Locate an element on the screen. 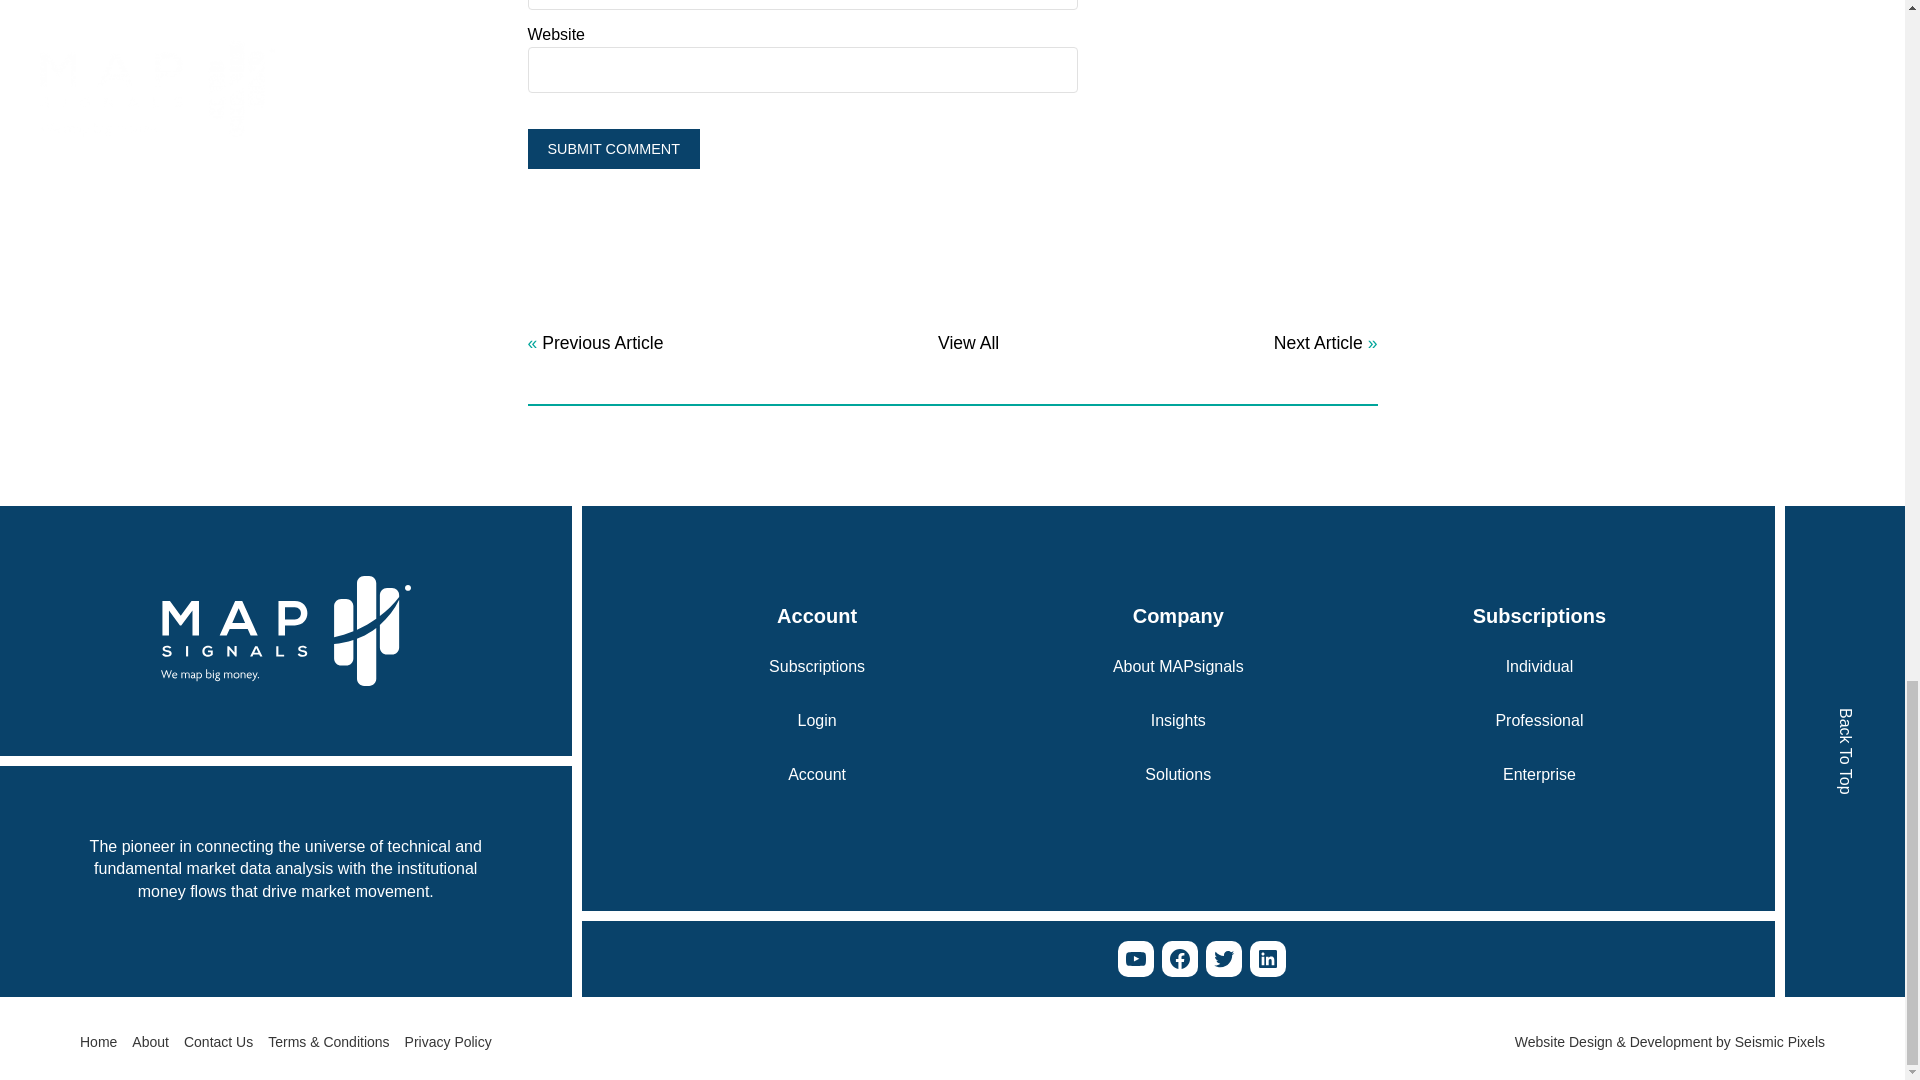 This screenshot has width=1920, height=1080. Enterprise is located at coordinates (1540, 774).